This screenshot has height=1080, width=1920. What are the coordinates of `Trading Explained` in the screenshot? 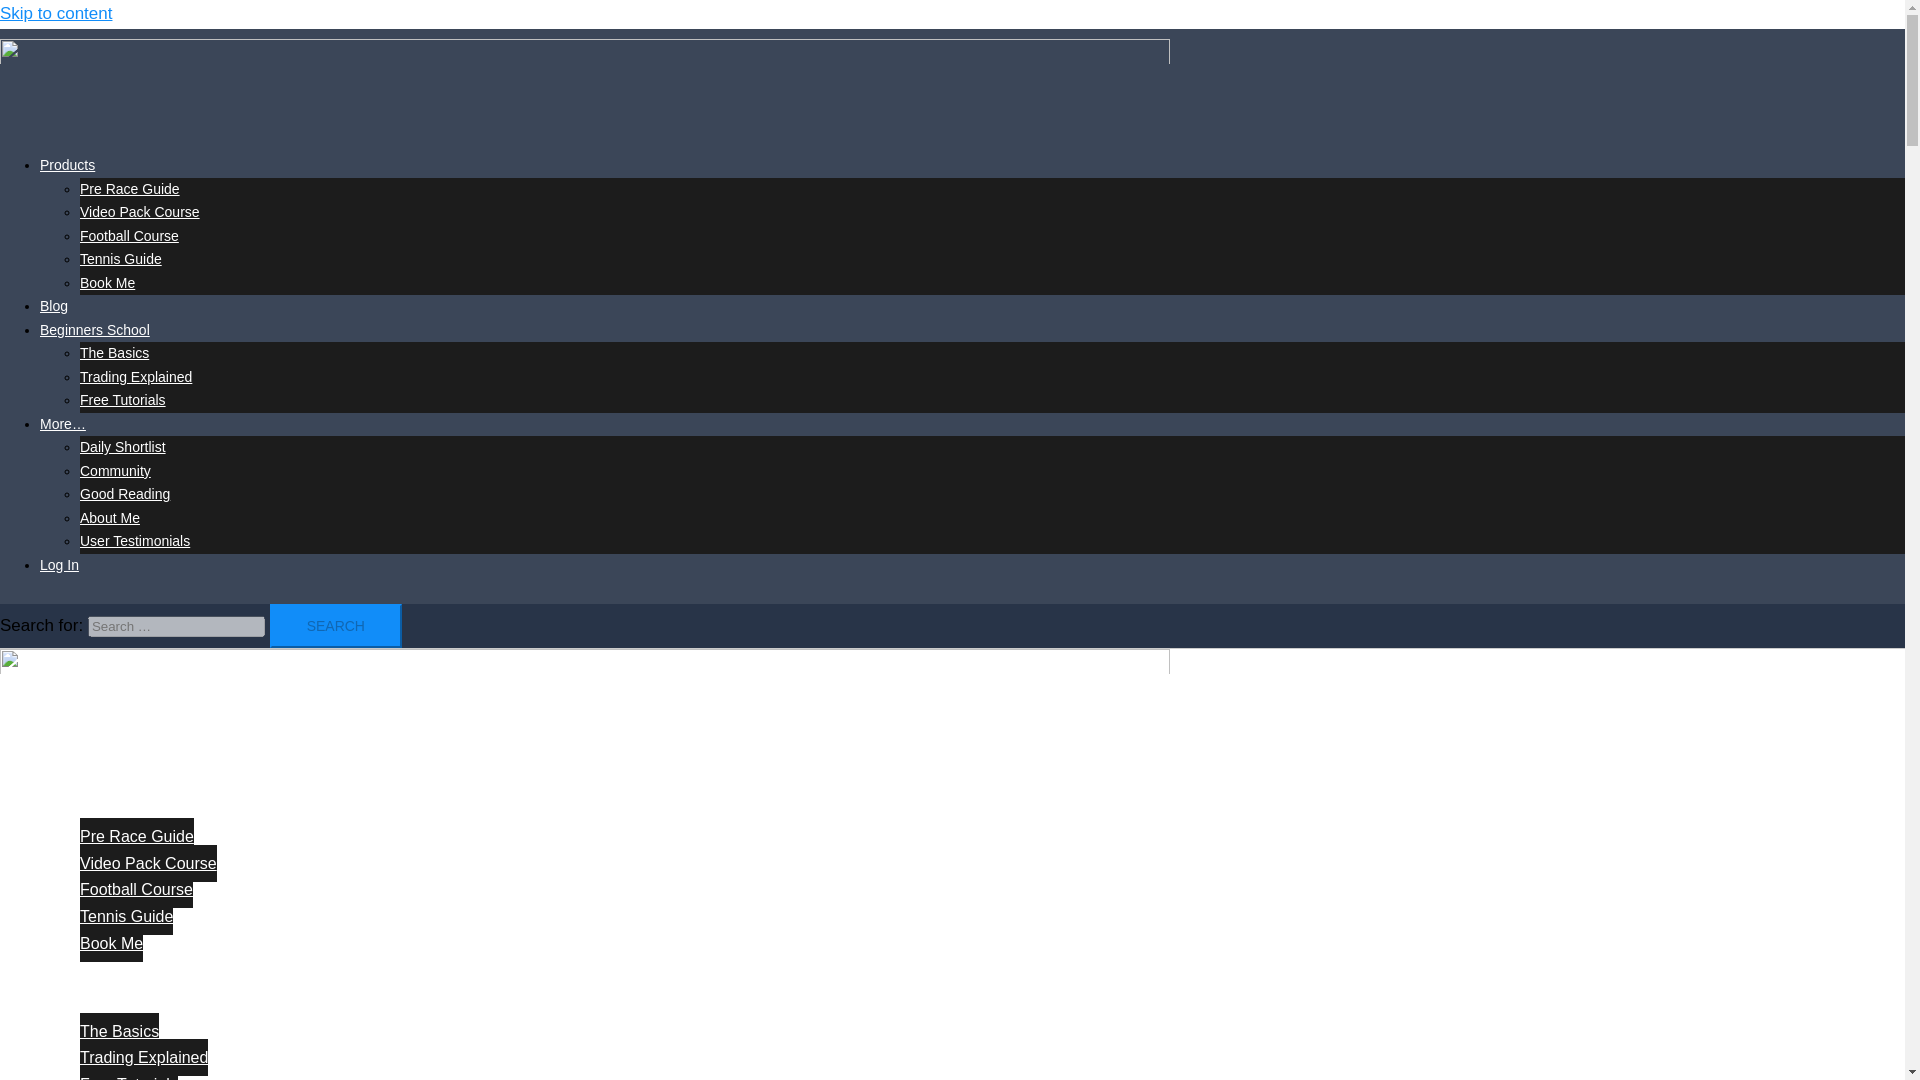 It's located at (144, 1056).